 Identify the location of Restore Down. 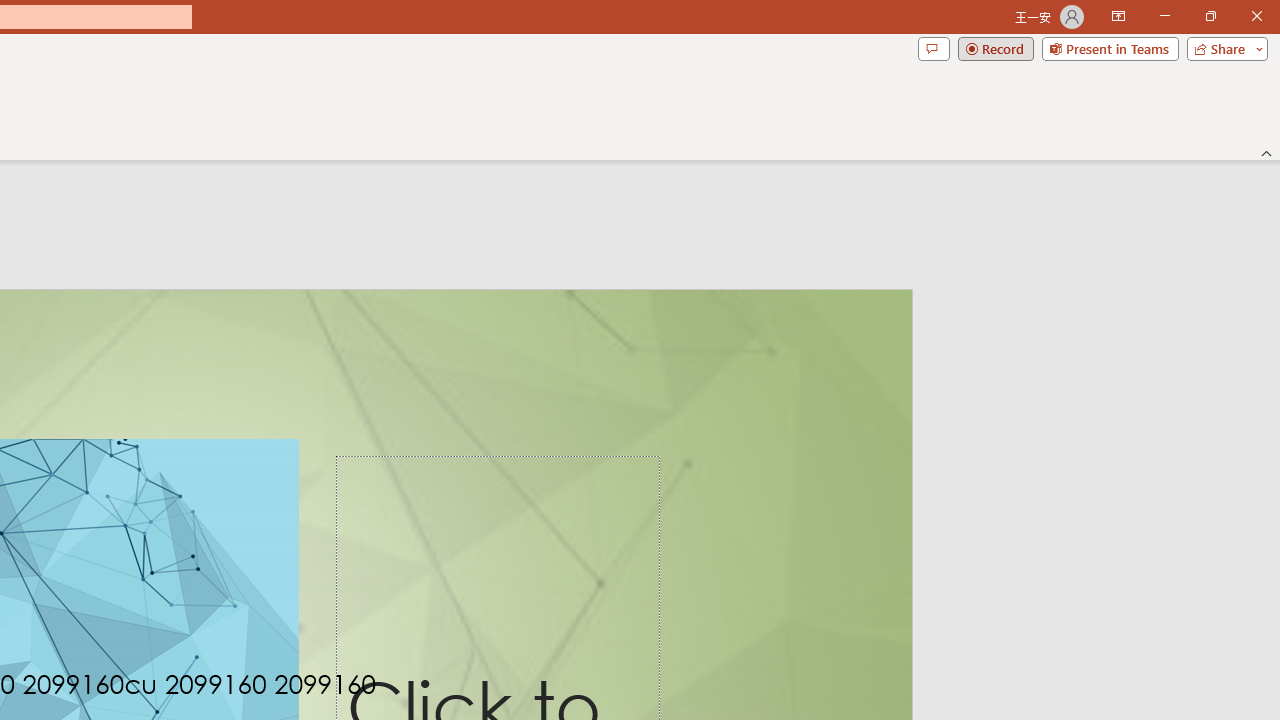
(1210, 16).